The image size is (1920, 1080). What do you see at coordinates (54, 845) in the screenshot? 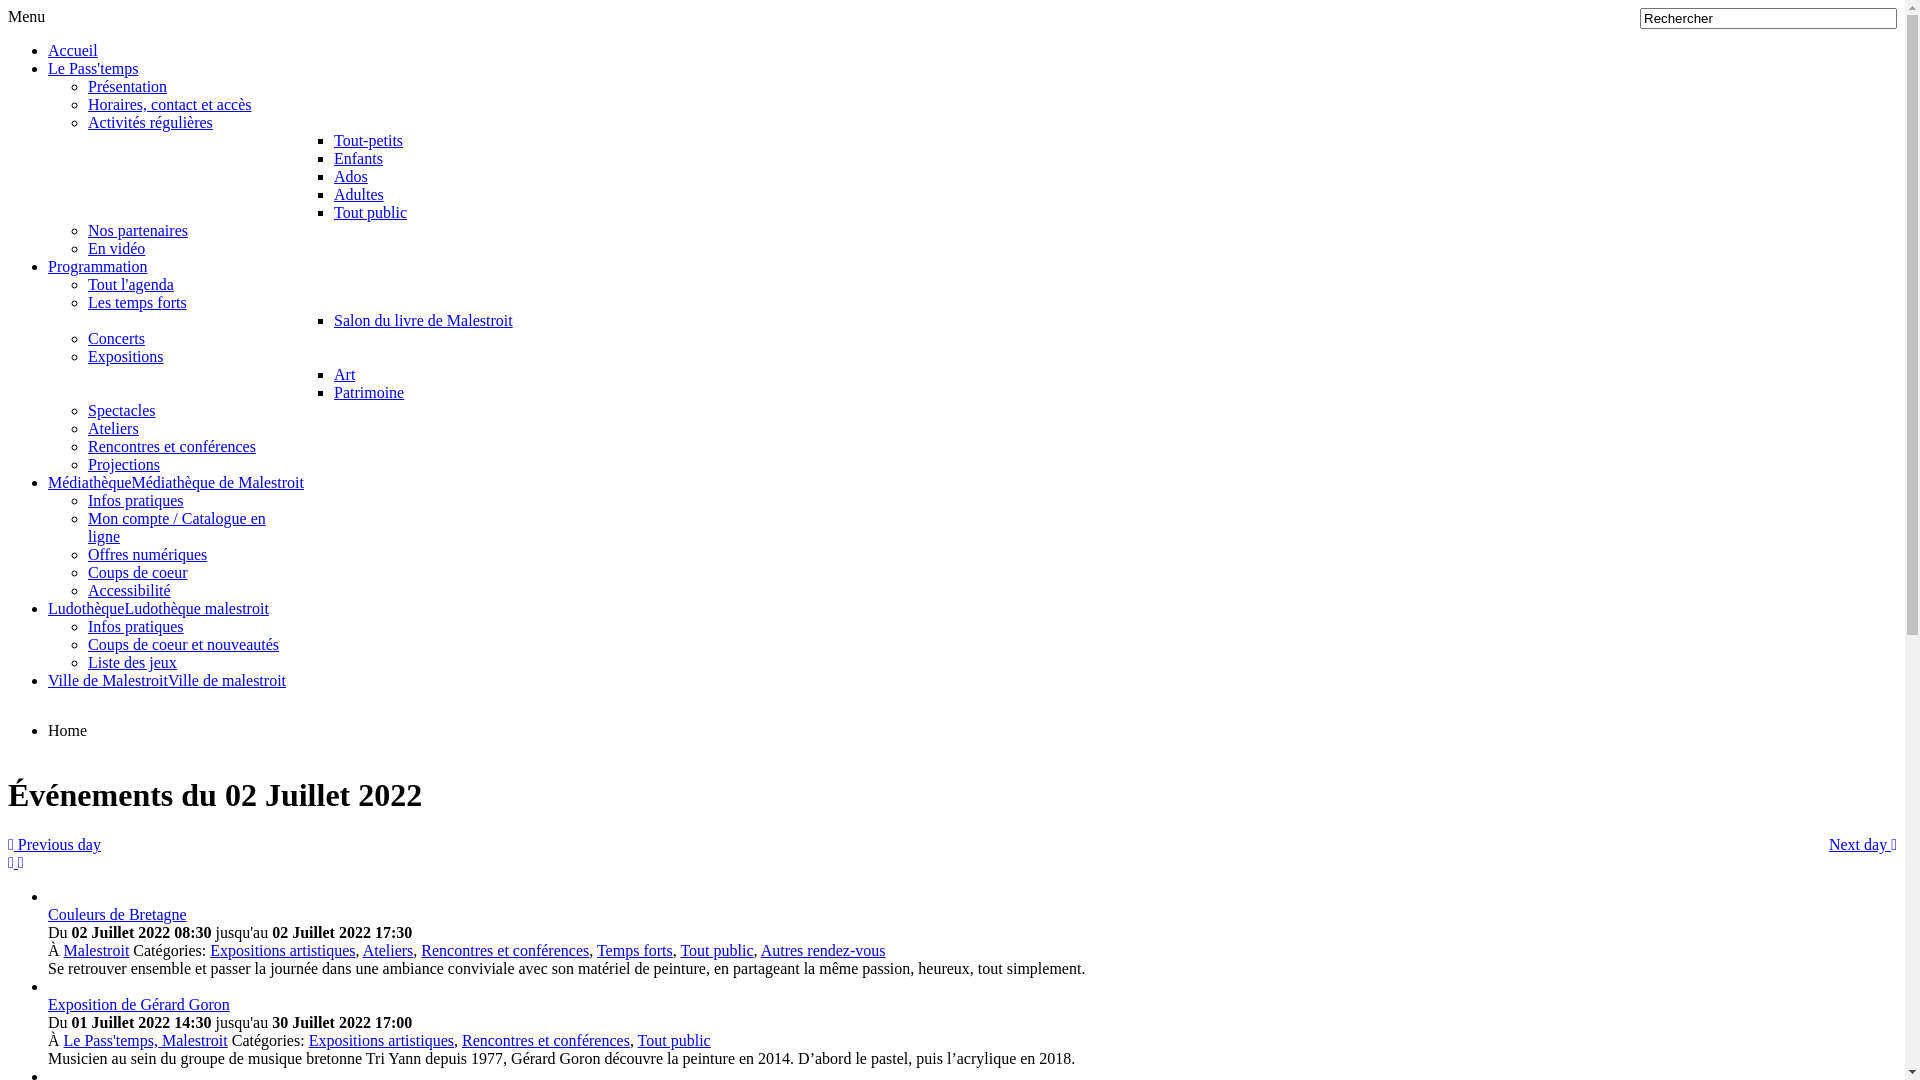
I see `Previous day` at bounding box center [54, 845].